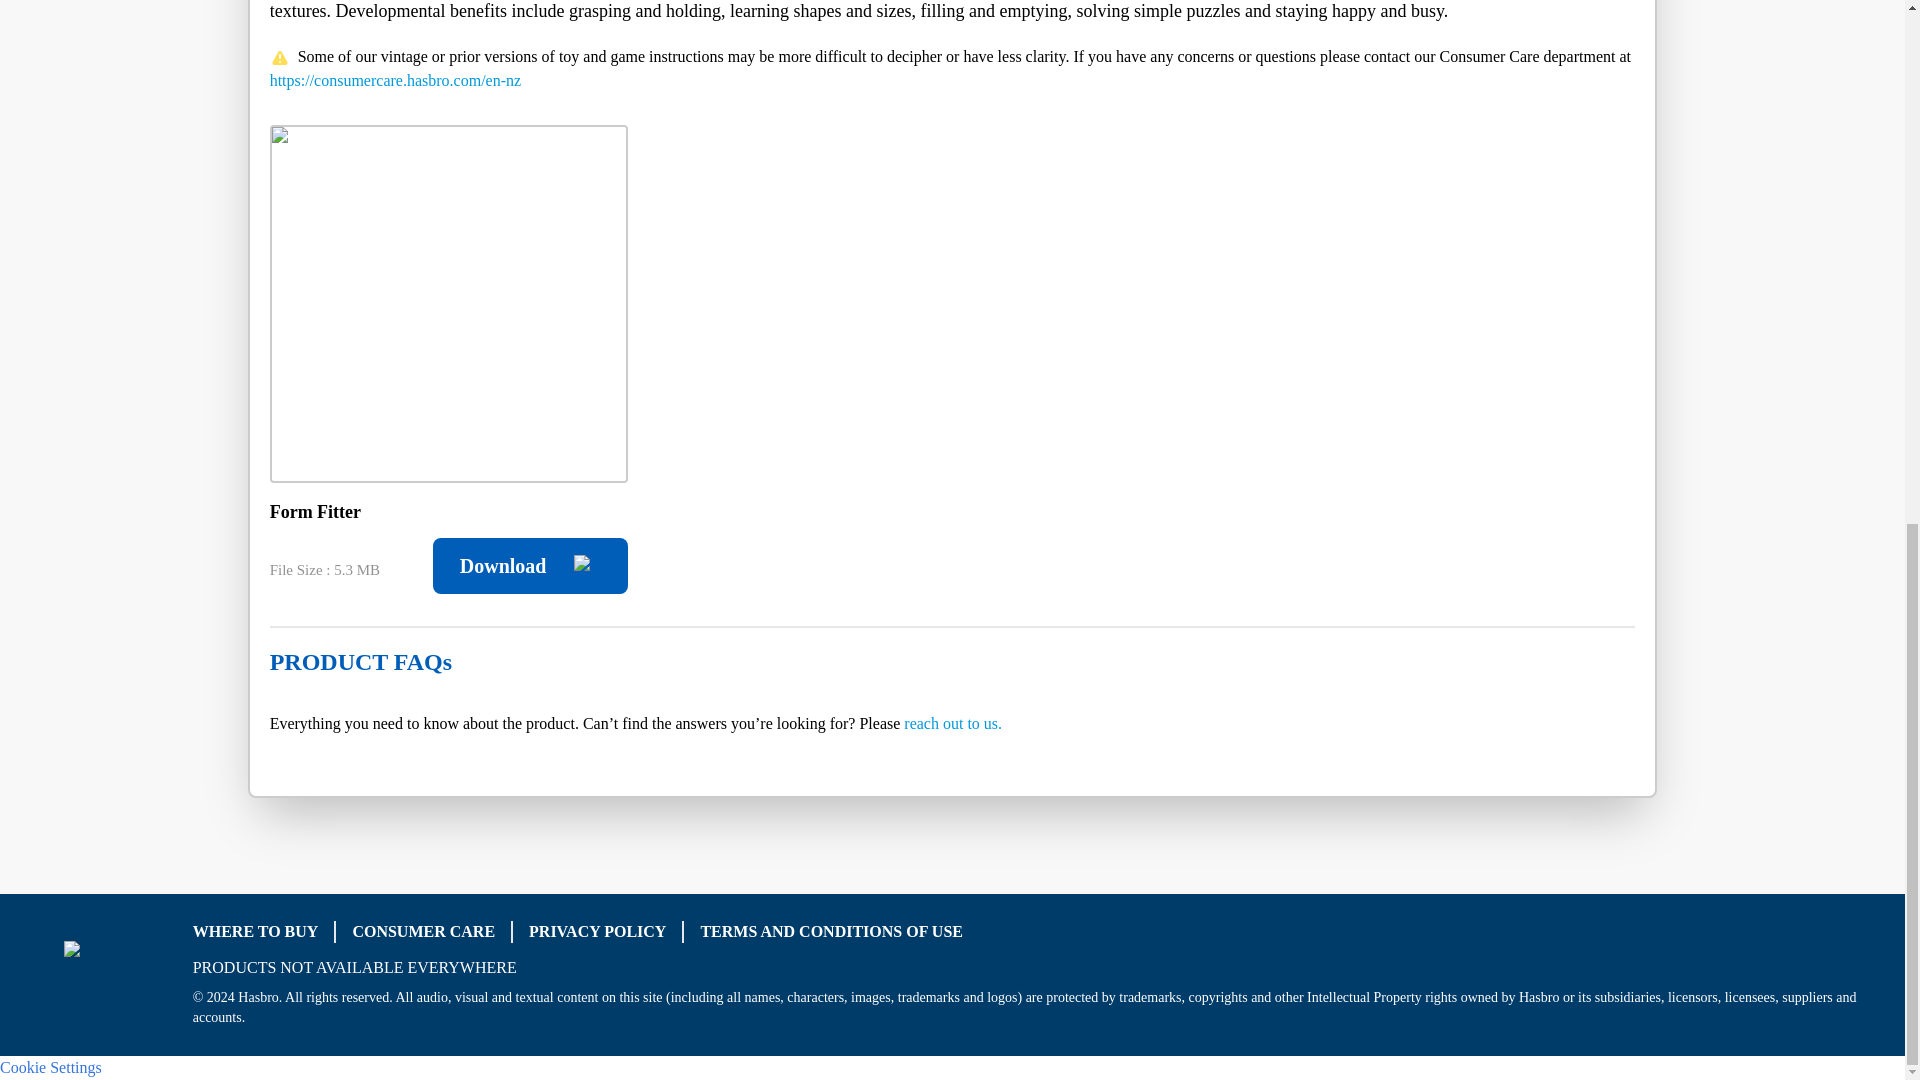  Describe the element at coordinates (530, 566) in the screenshot. I see `Download` at that location.